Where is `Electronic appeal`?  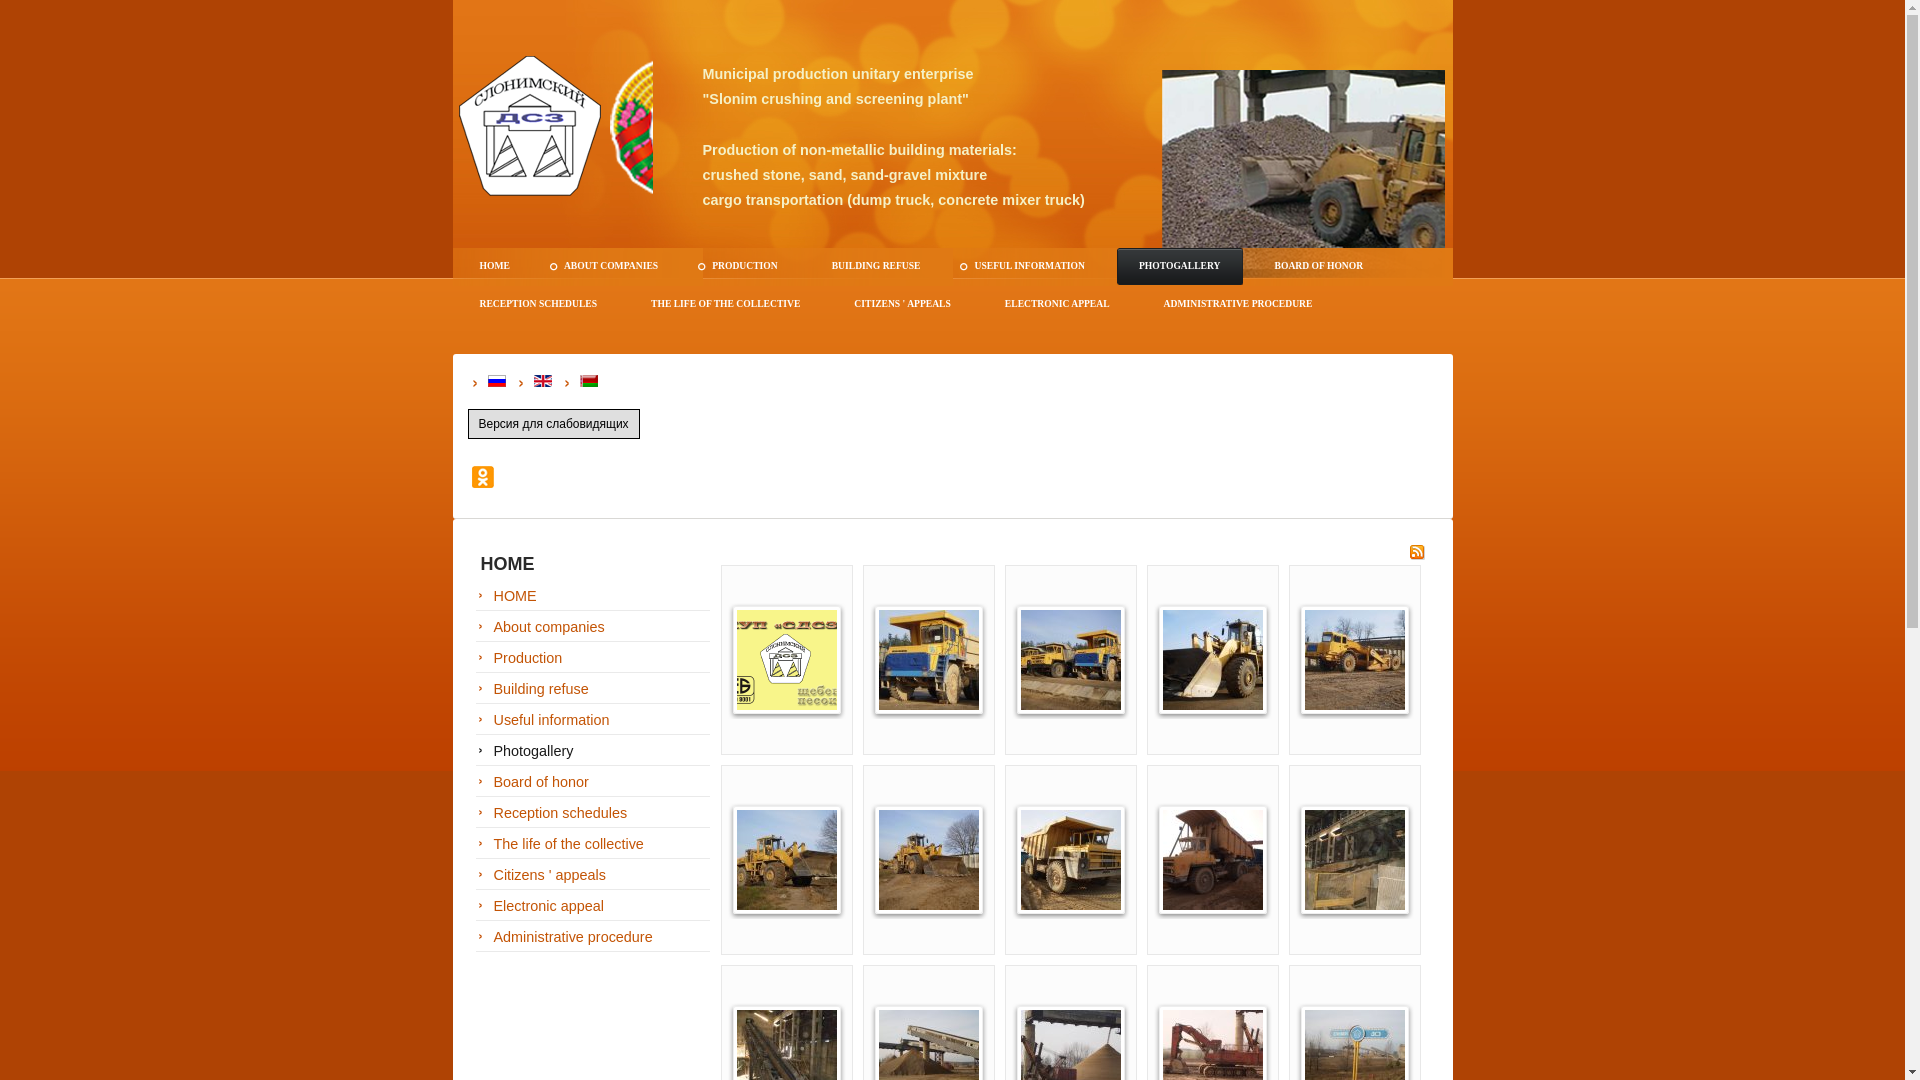
Electronic appeal is located at coordinates (595, 906).